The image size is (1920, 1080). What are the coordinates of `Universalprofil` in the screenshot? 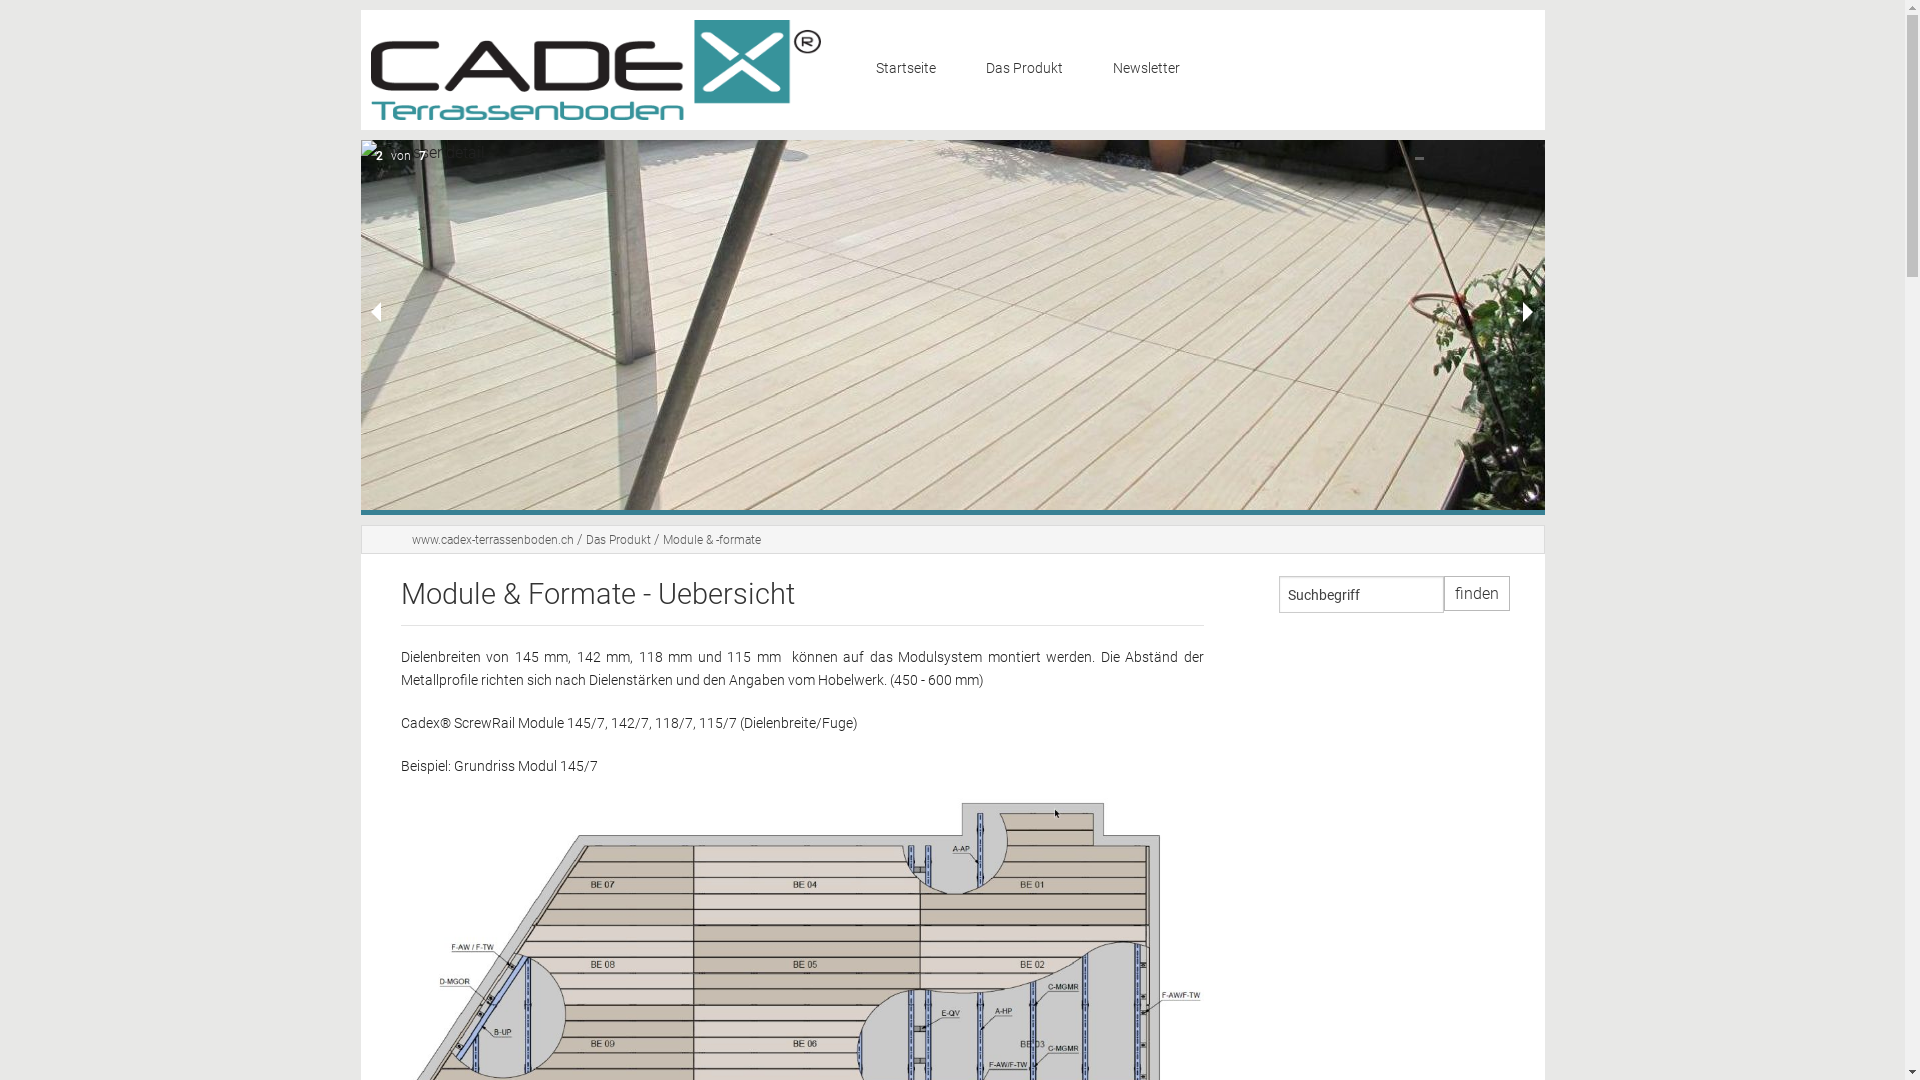 It's located at (1046, 262).